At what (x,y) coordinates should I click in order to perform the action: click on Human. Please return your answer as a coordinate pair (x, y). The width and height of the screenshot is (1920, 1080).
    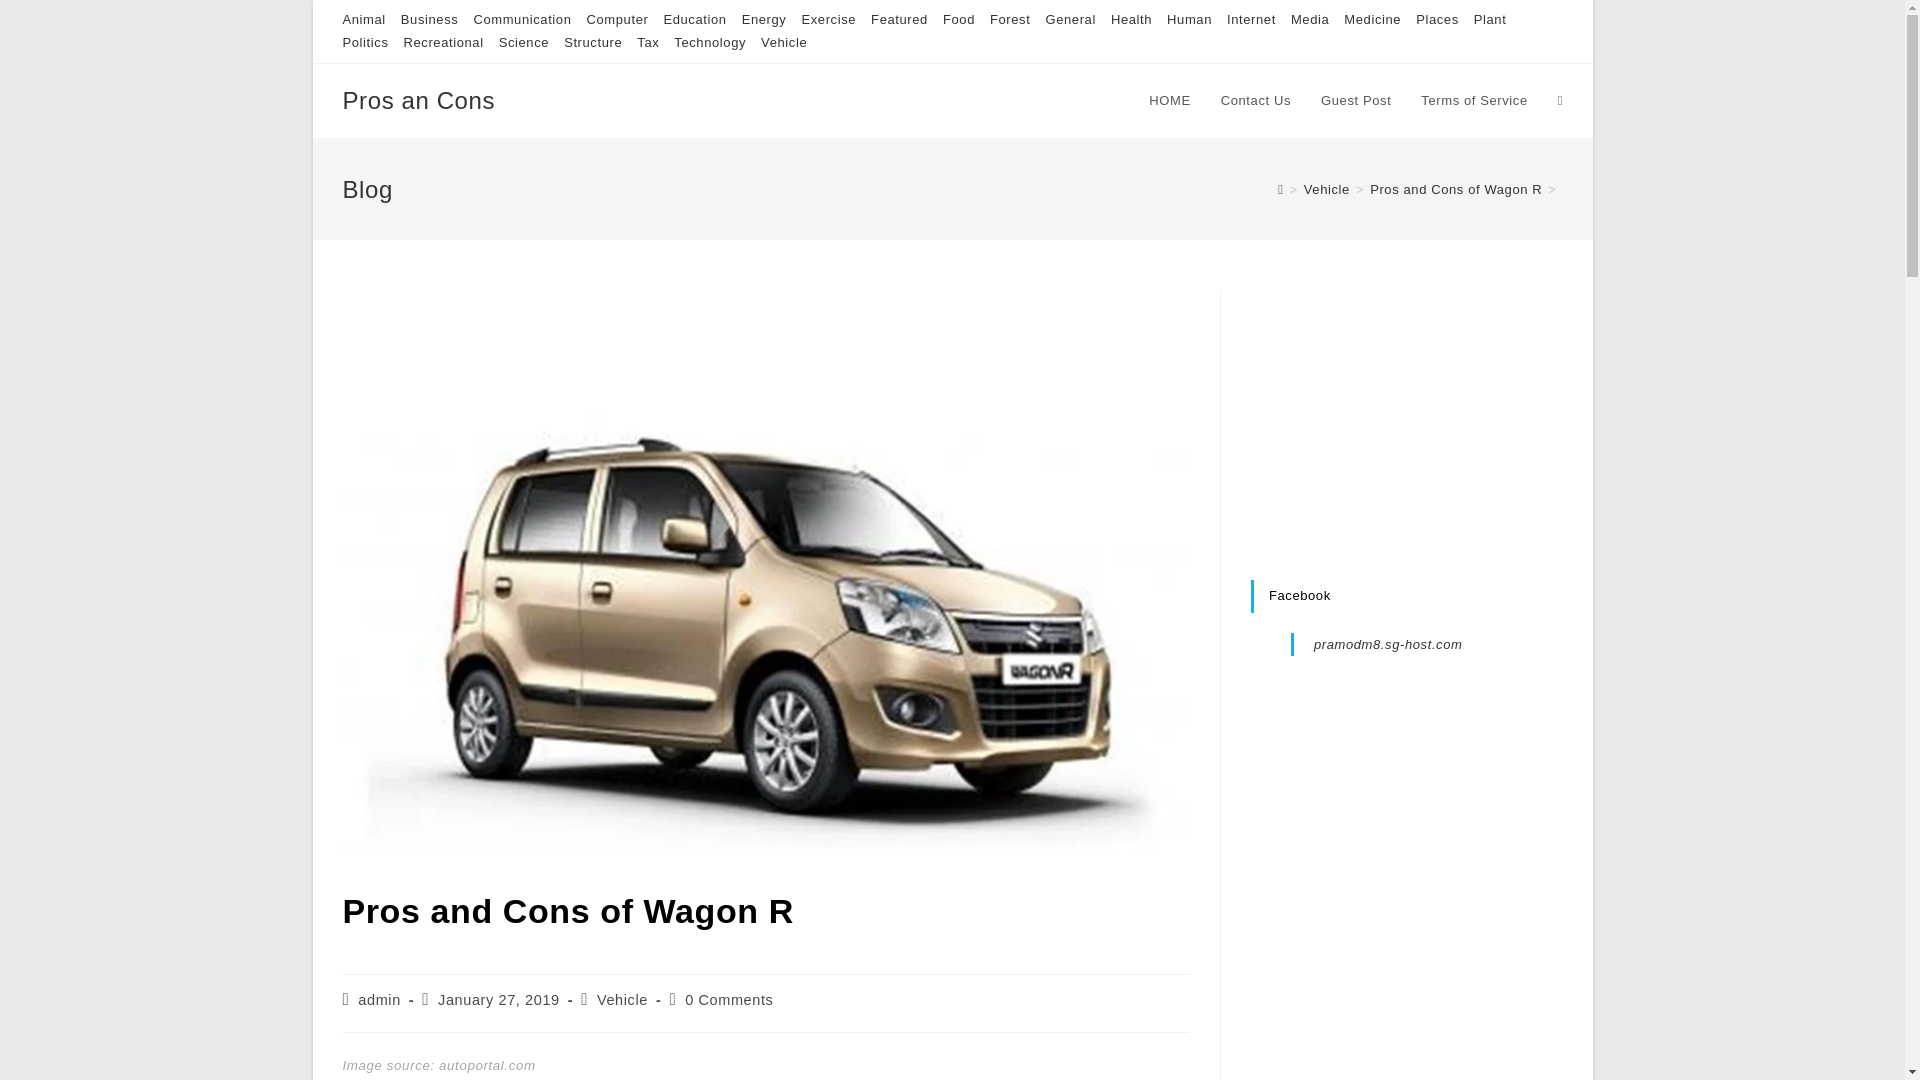
    Looking at the image, I should click on (1189, 19).